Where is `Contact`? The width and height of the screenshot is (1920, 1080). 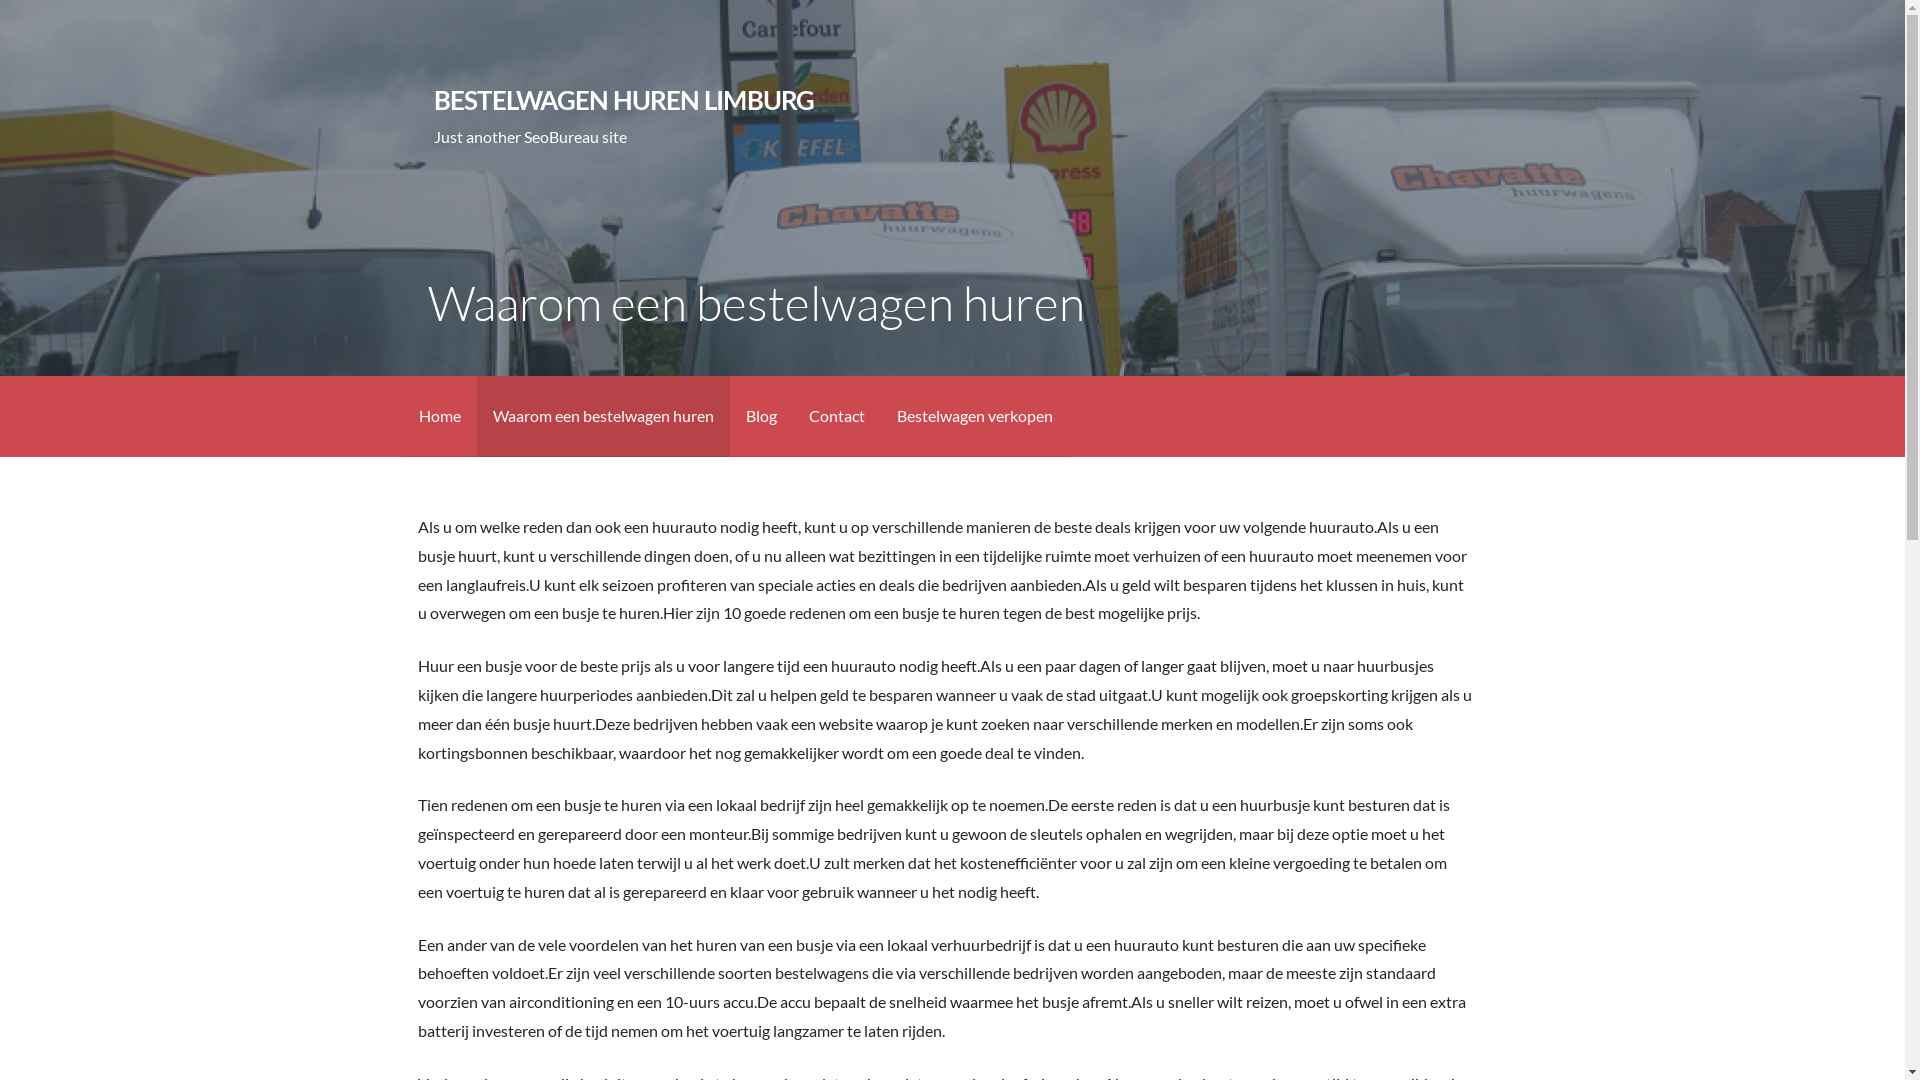
Contact is located at coordinates (836, 416).